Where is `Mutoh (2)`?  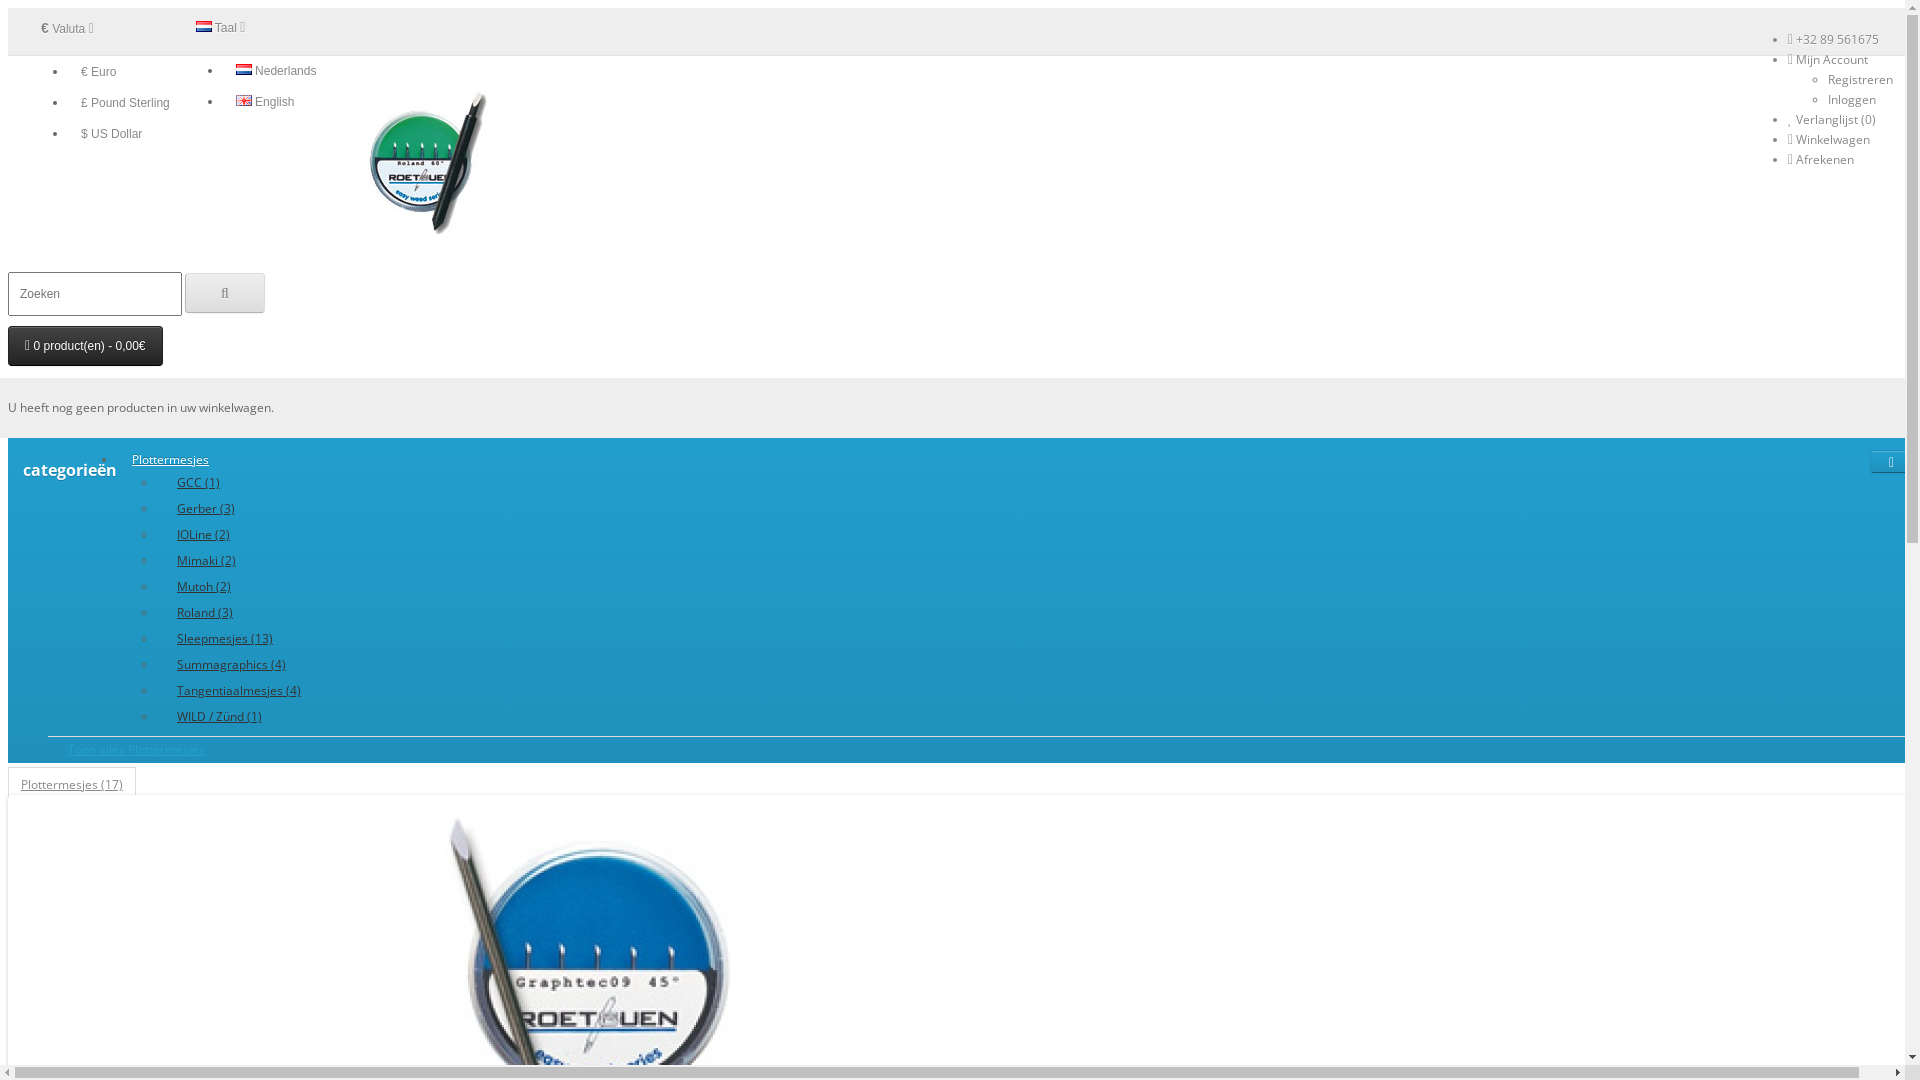 Mutoh (2) is located at coordinates (257, 587).